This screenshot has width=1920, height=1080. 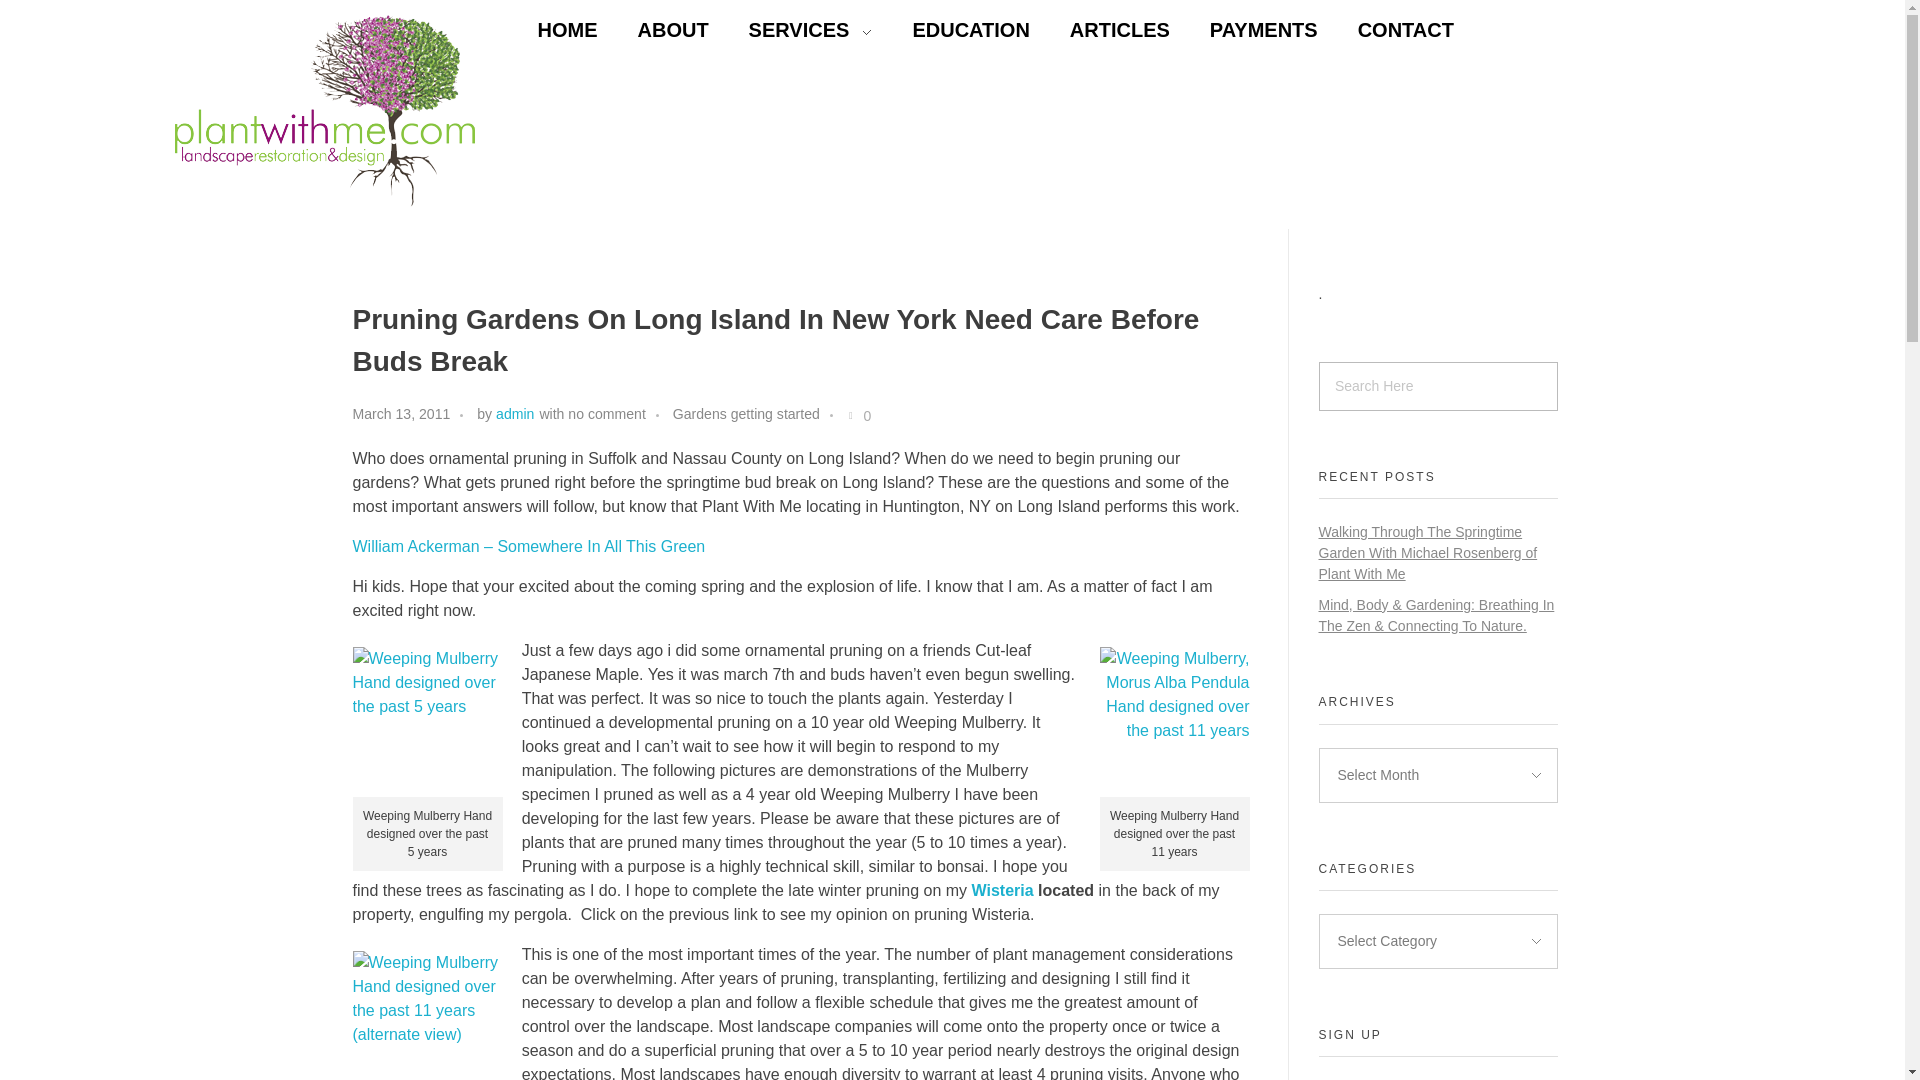 What do you see at coordinates (324, 111) in the screenshot?
I see `Plant With Me` at bounding box center [324, 111].